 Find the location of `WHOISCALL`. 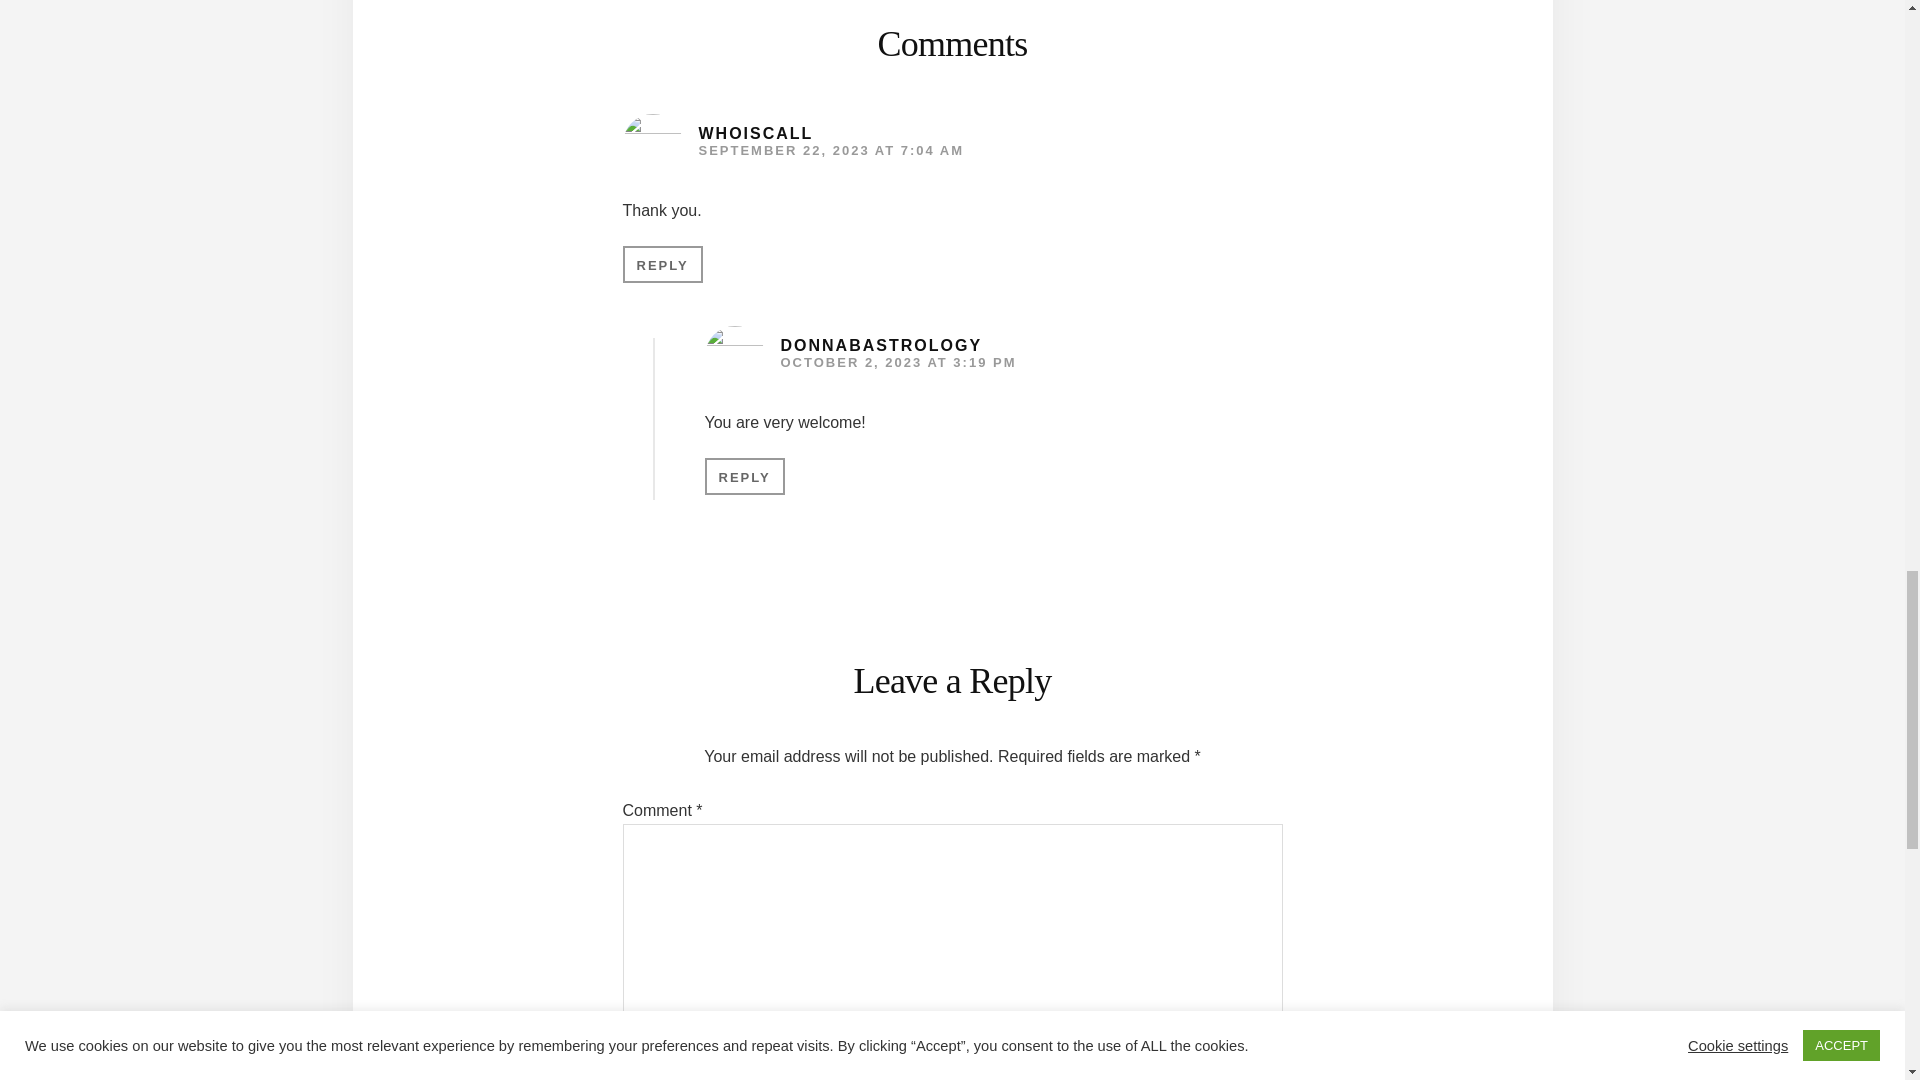

WHOISCALL is located at coordinates (755, 133).